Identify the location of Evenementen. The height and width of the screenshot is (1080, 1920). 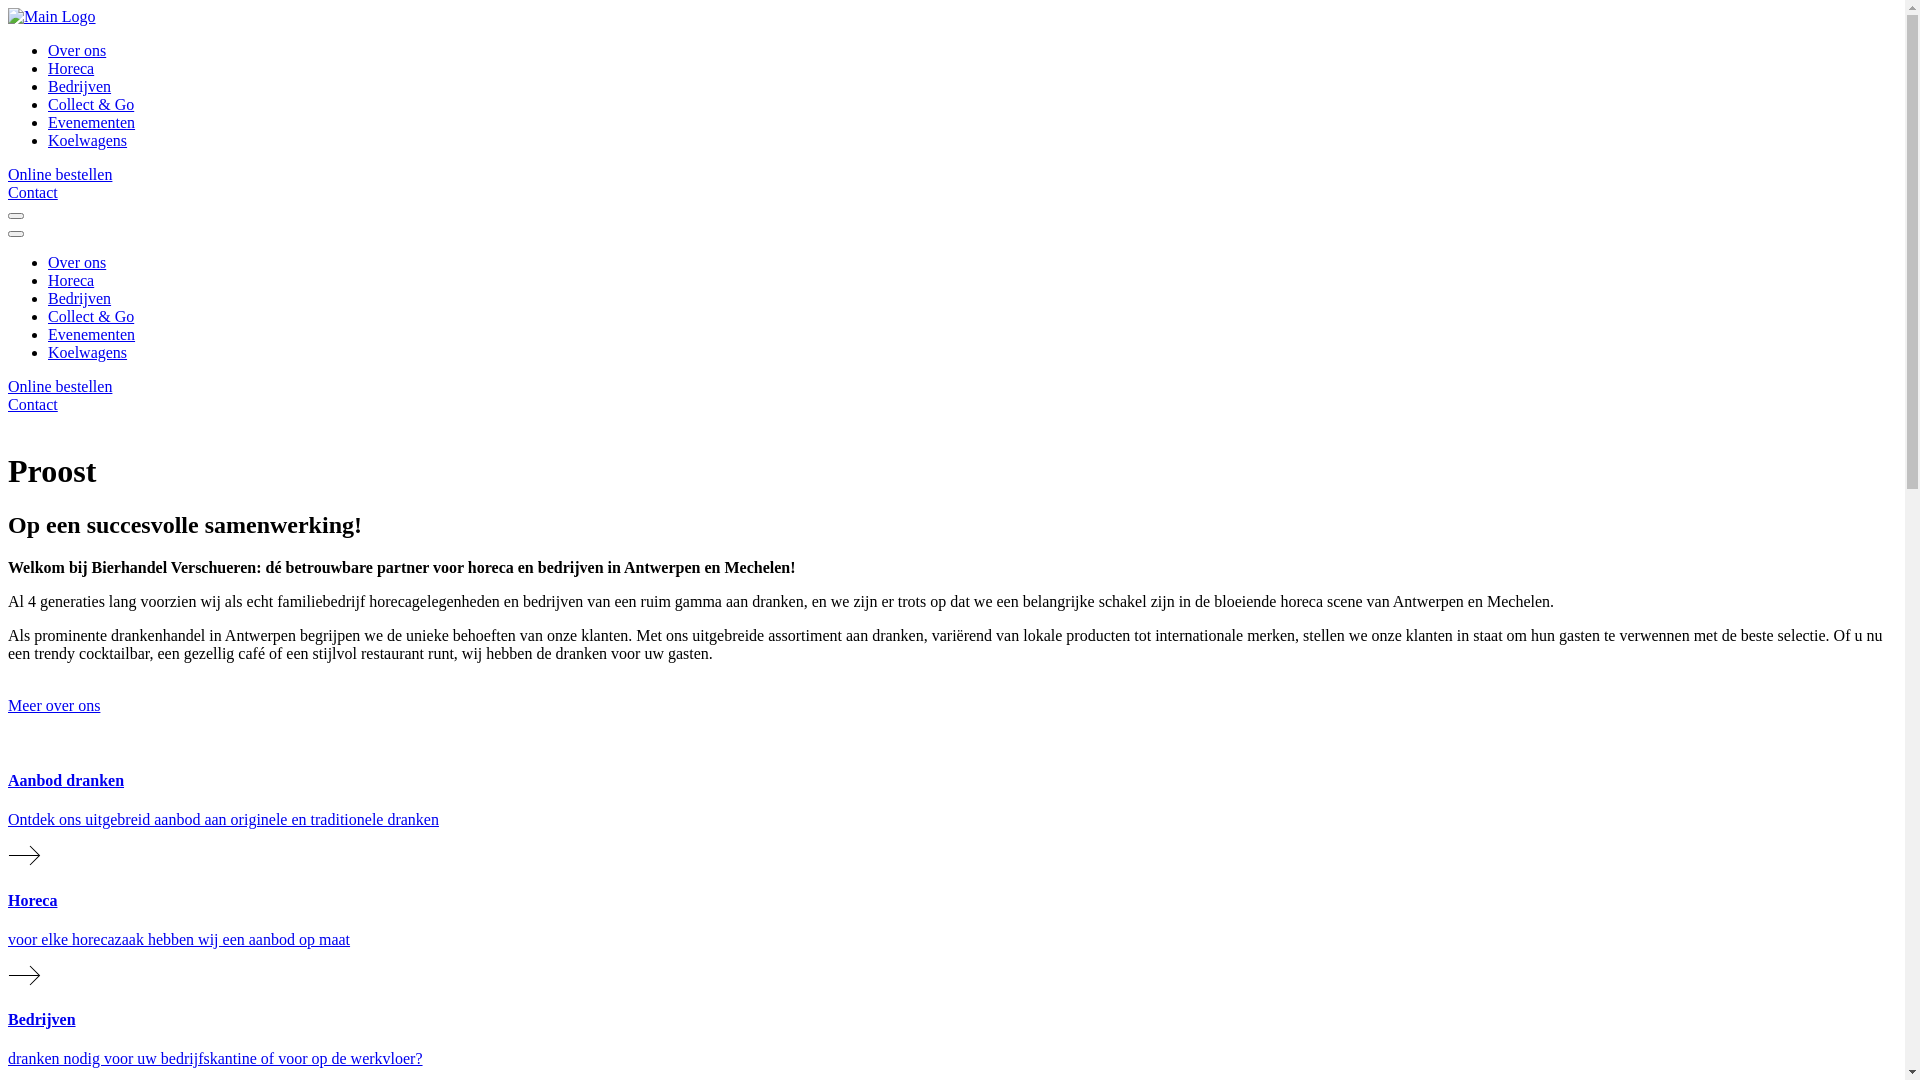
(92, 122).